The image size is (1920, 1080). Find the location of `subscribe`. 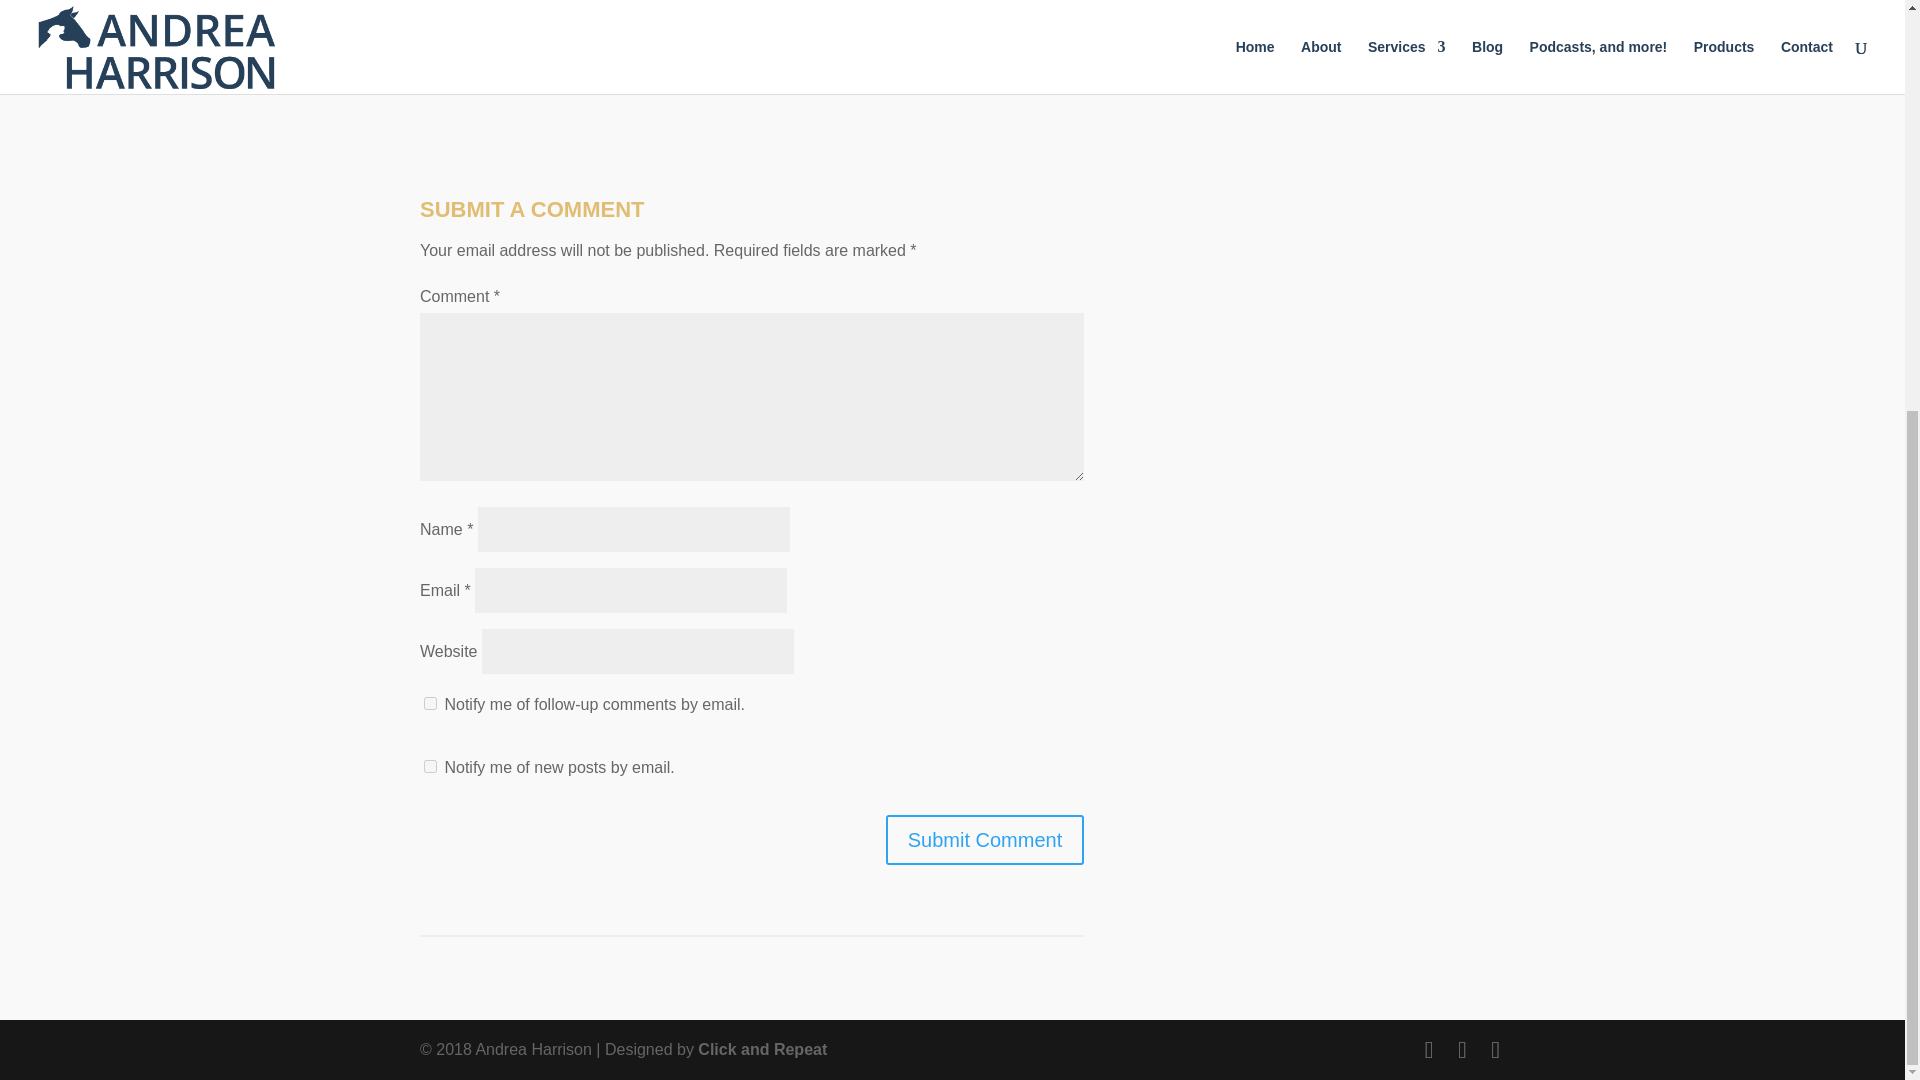

subscribe is located at coordinates (430, 766).